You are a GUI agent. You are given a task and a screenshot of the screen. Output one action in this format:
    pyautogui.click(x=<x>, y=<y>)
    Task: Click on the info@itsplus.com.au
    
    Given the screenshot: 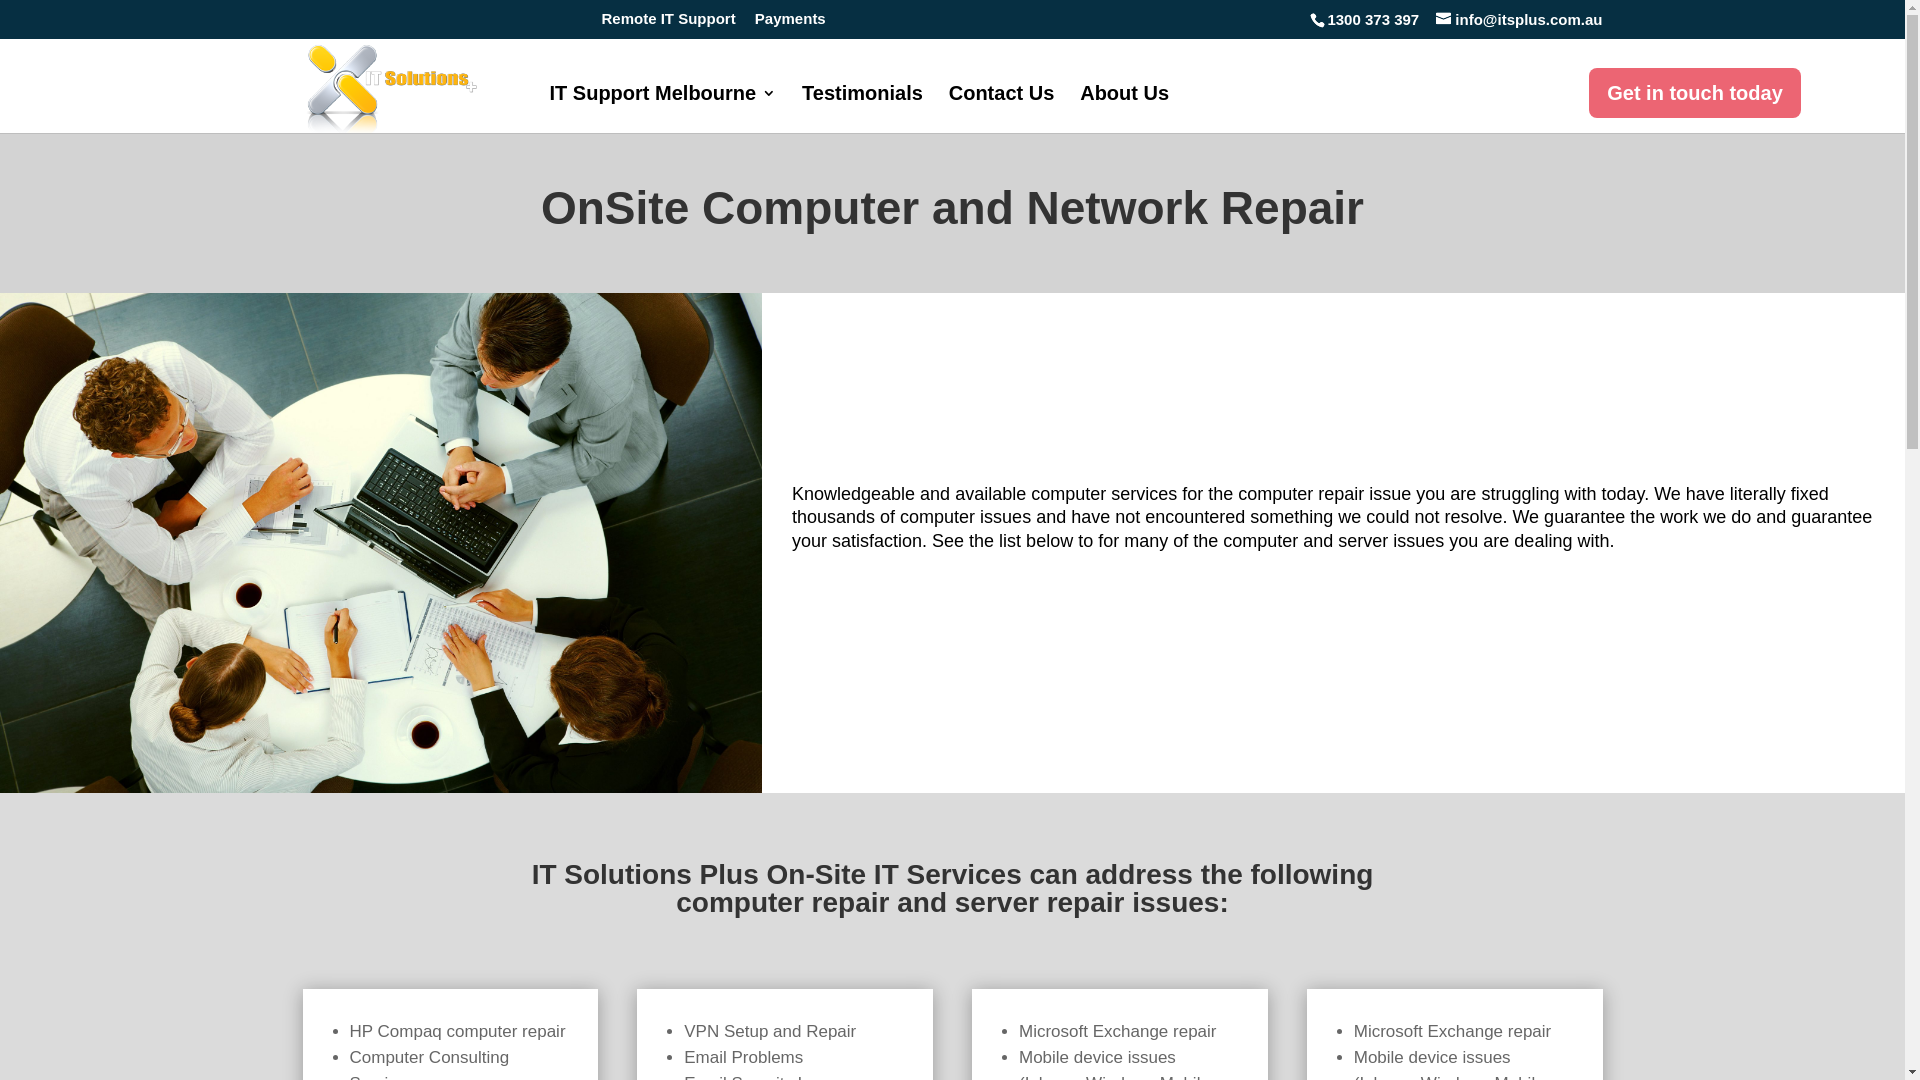 What is the action you would take?
    pyautogui.click(x=1519, y=20)
    